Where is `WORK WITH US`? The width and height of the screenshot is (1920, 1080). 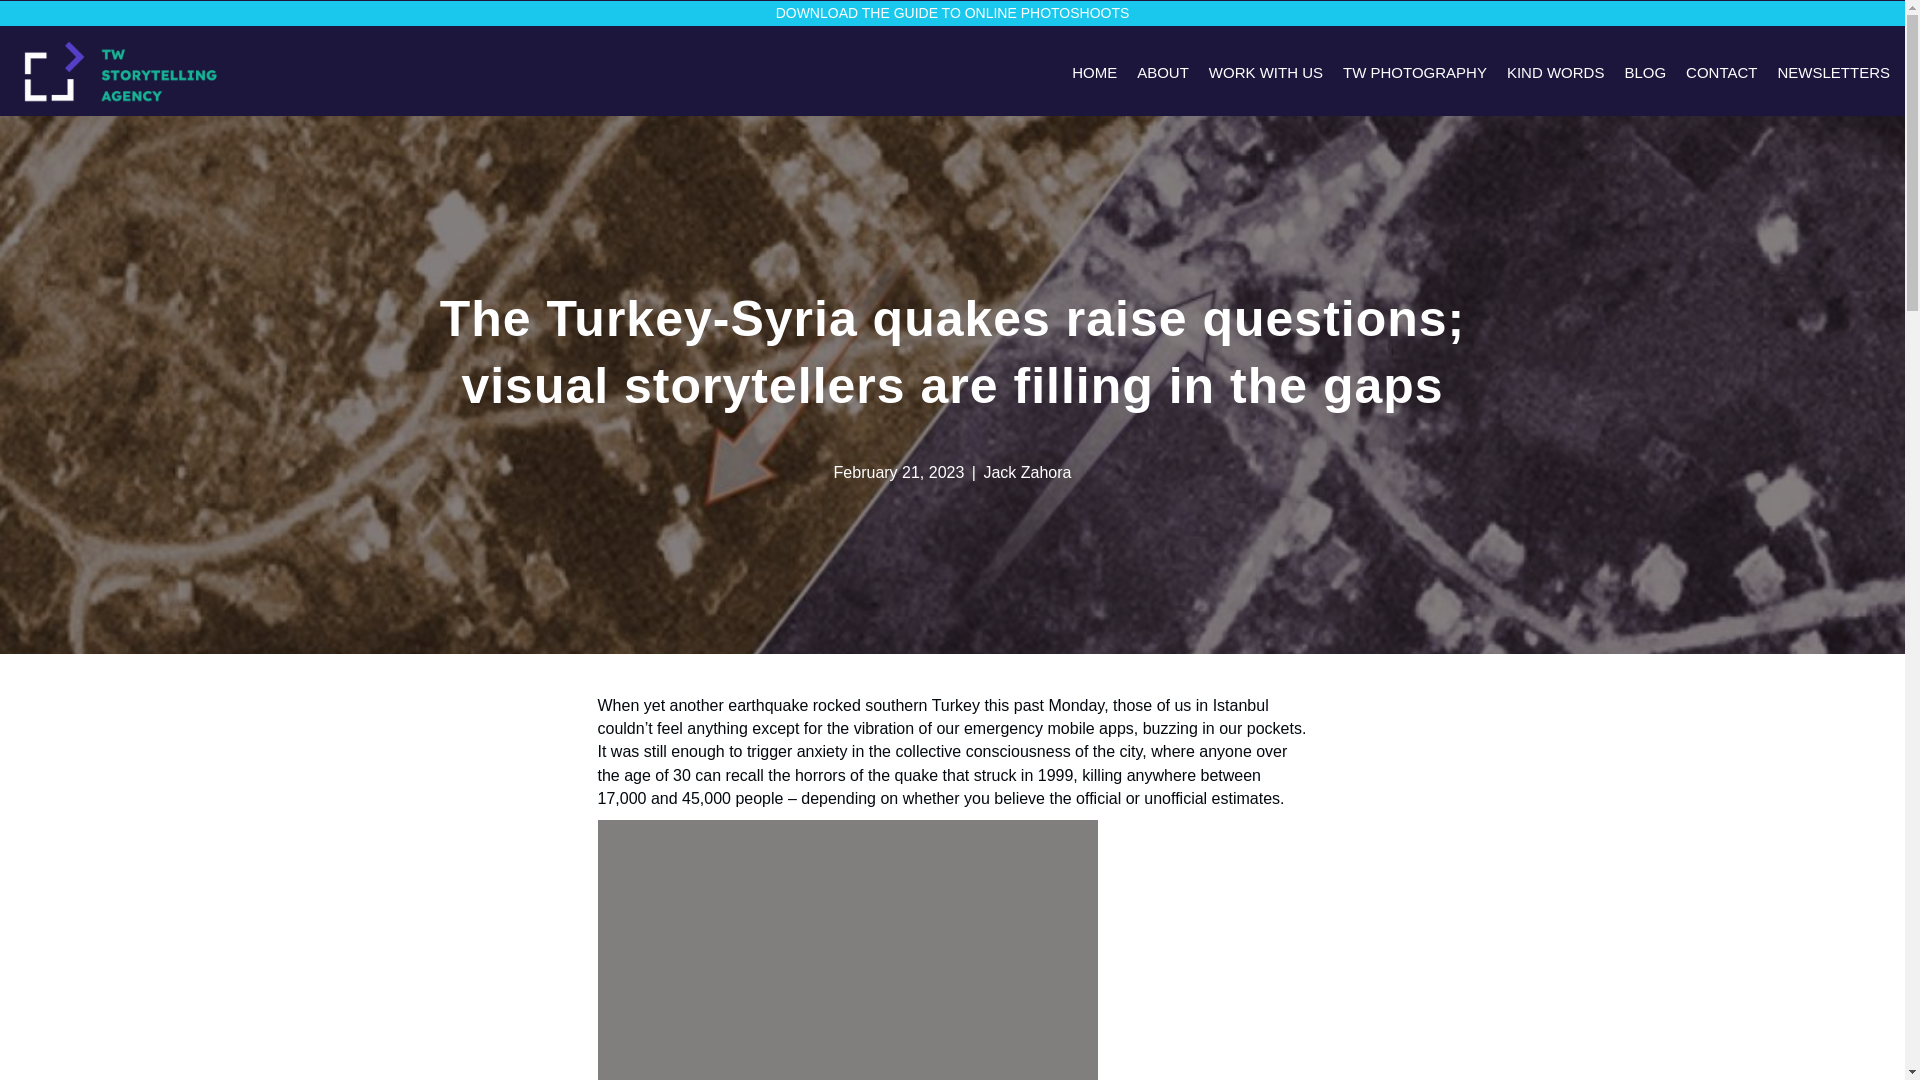 WORK WITH US is located at coordinates (1266, 72).